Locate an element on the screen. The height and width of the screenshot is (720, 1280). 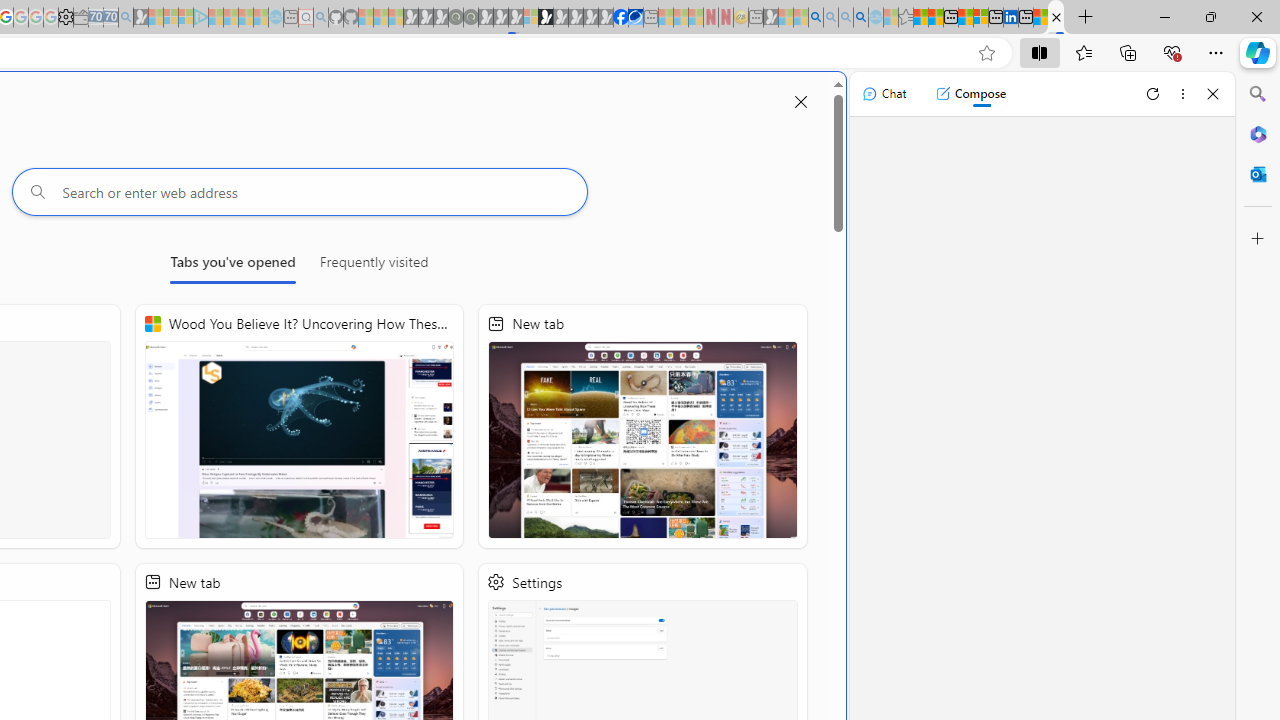
Frequently visited is located at coordinates (373, 266).